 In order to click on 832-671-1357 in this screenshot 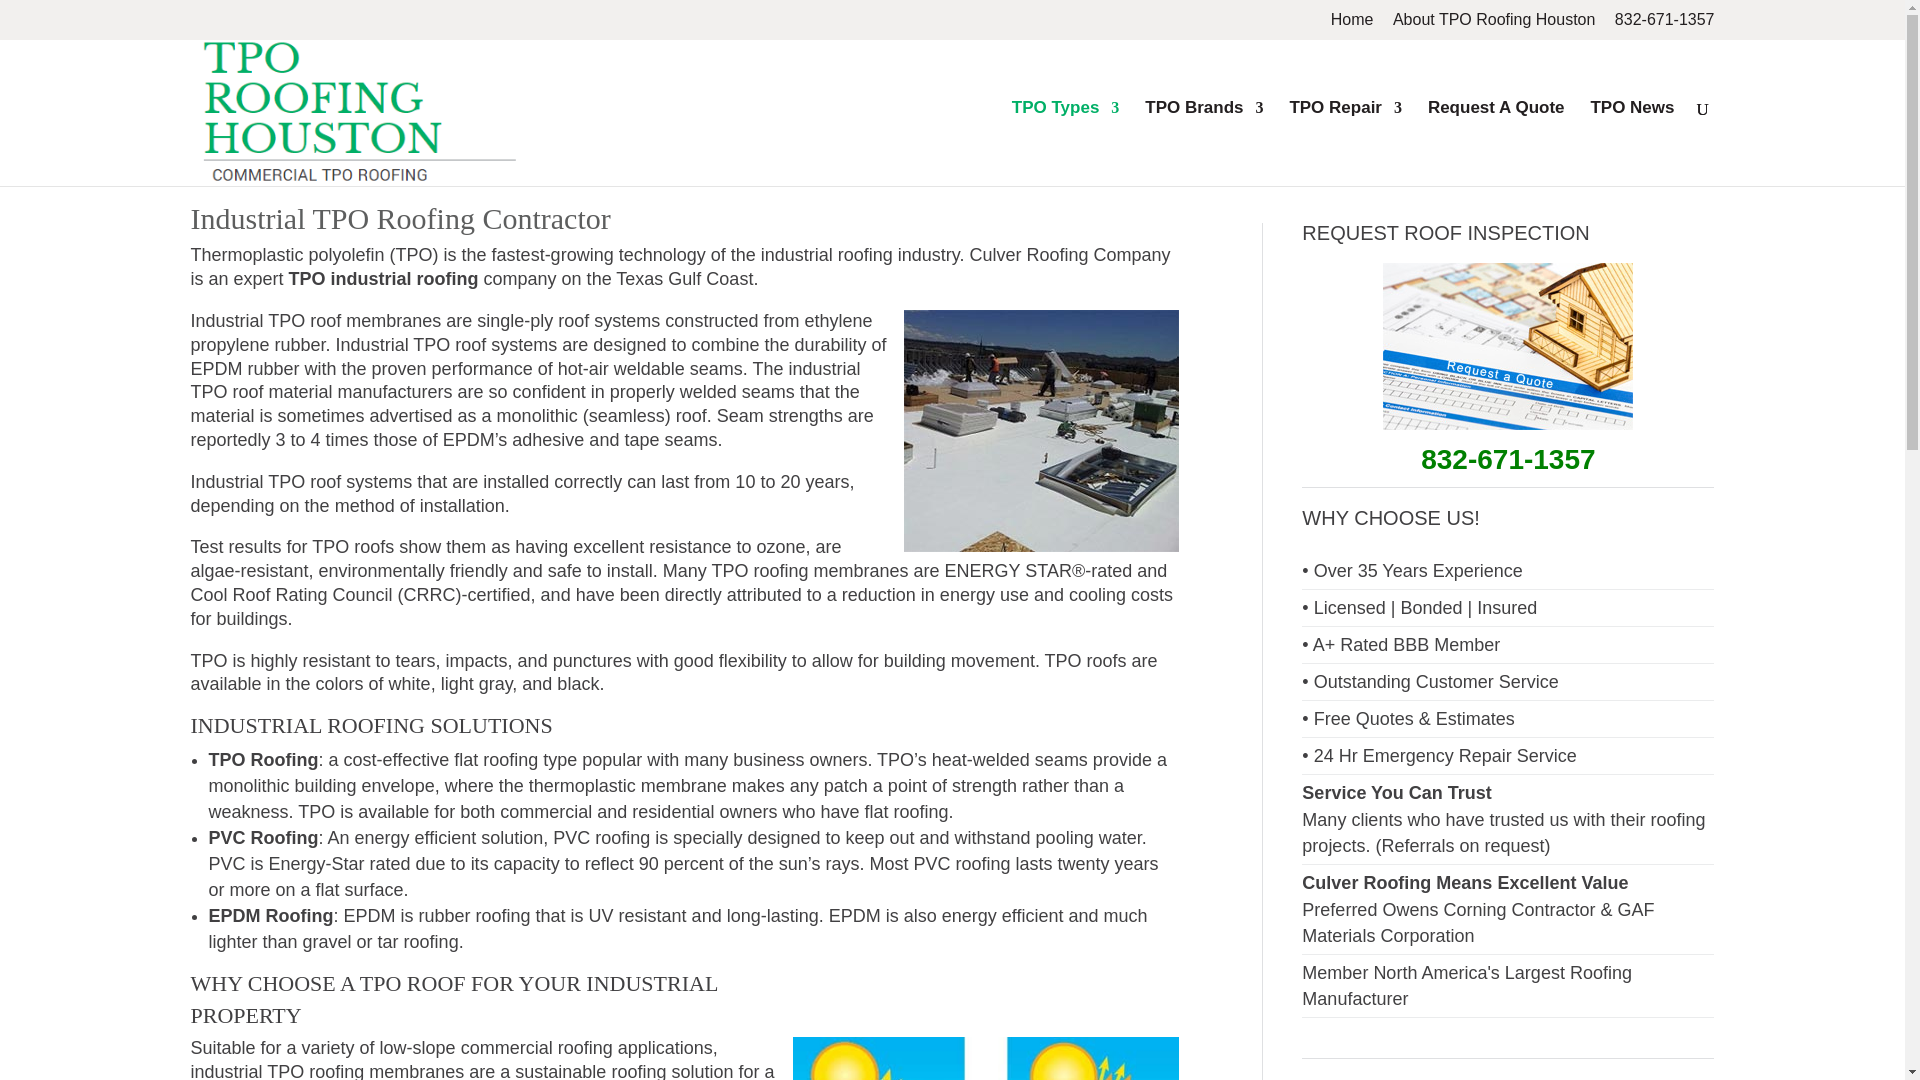, I will do `click(1664, 25)`.